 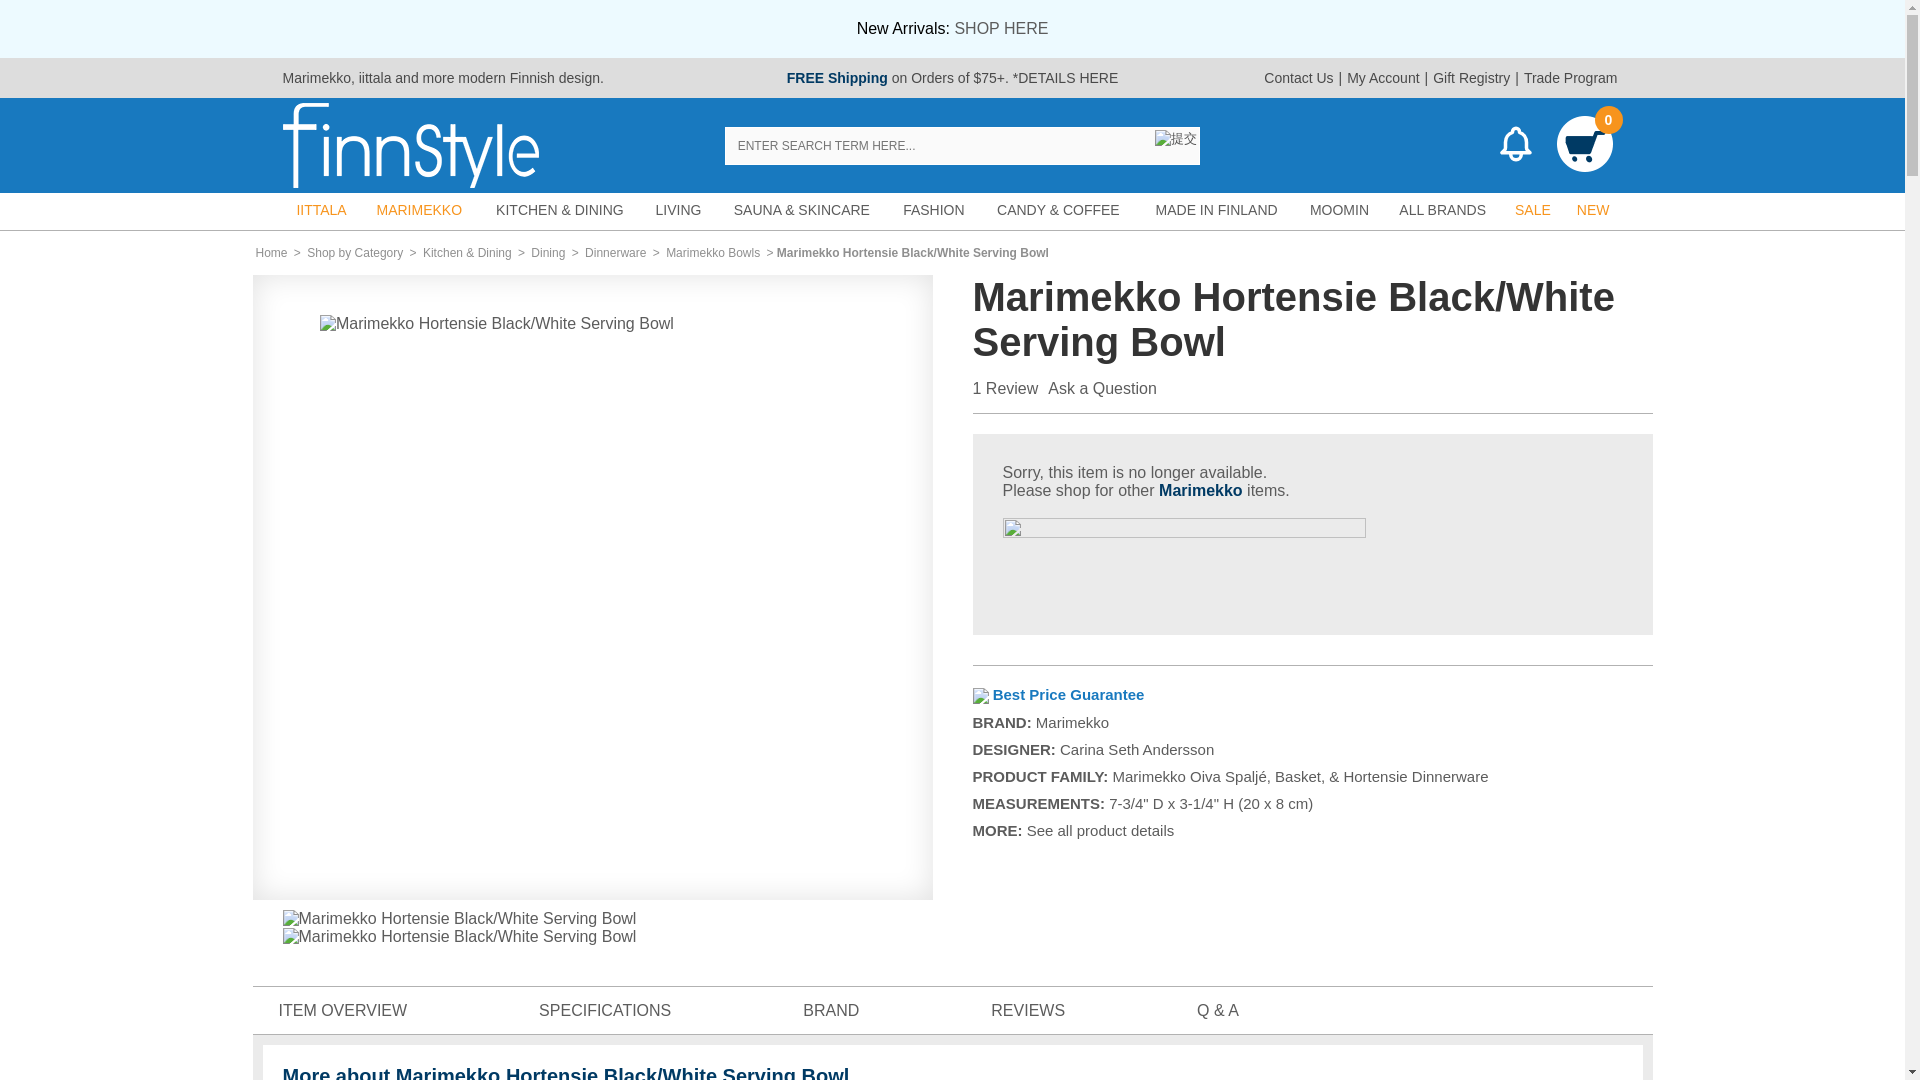 What do you see at coordinates (1570, 78) in the screenshot?
I see `Trade Program` at bounding box center [1570, 78].